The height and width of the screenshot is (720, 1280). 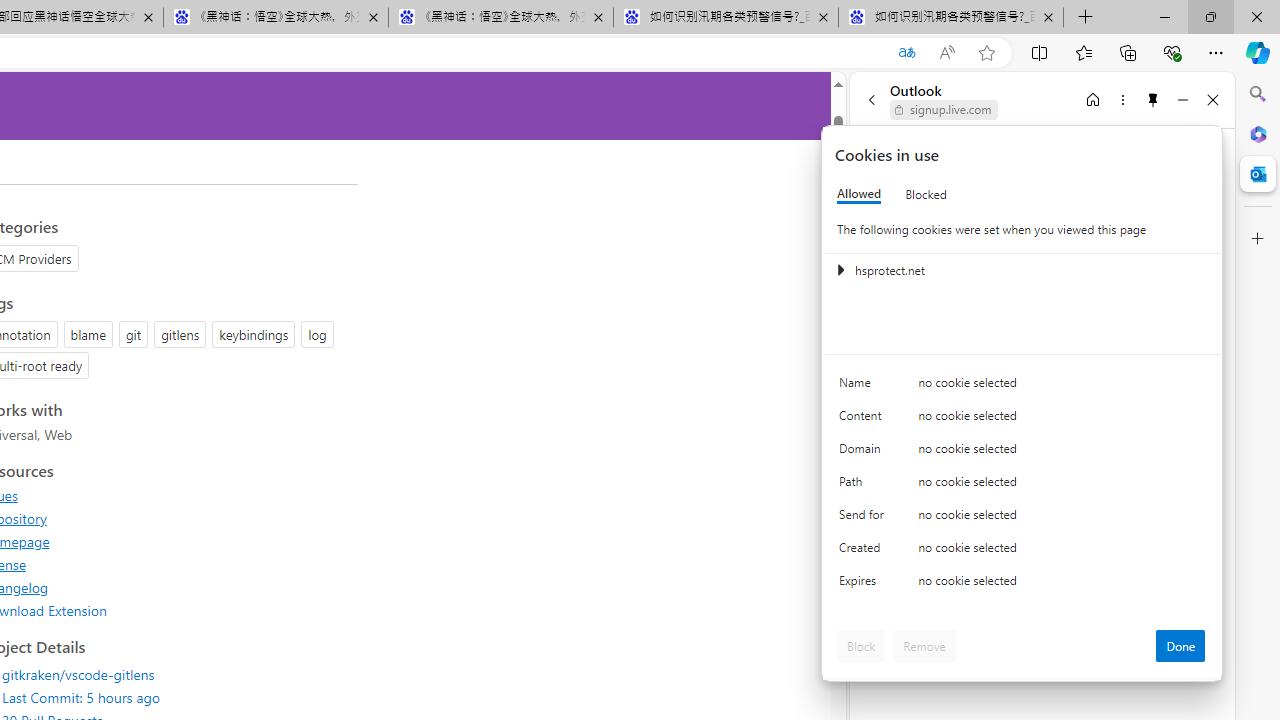 I want to click on no cookie selected, so click(x=1062, y=586).